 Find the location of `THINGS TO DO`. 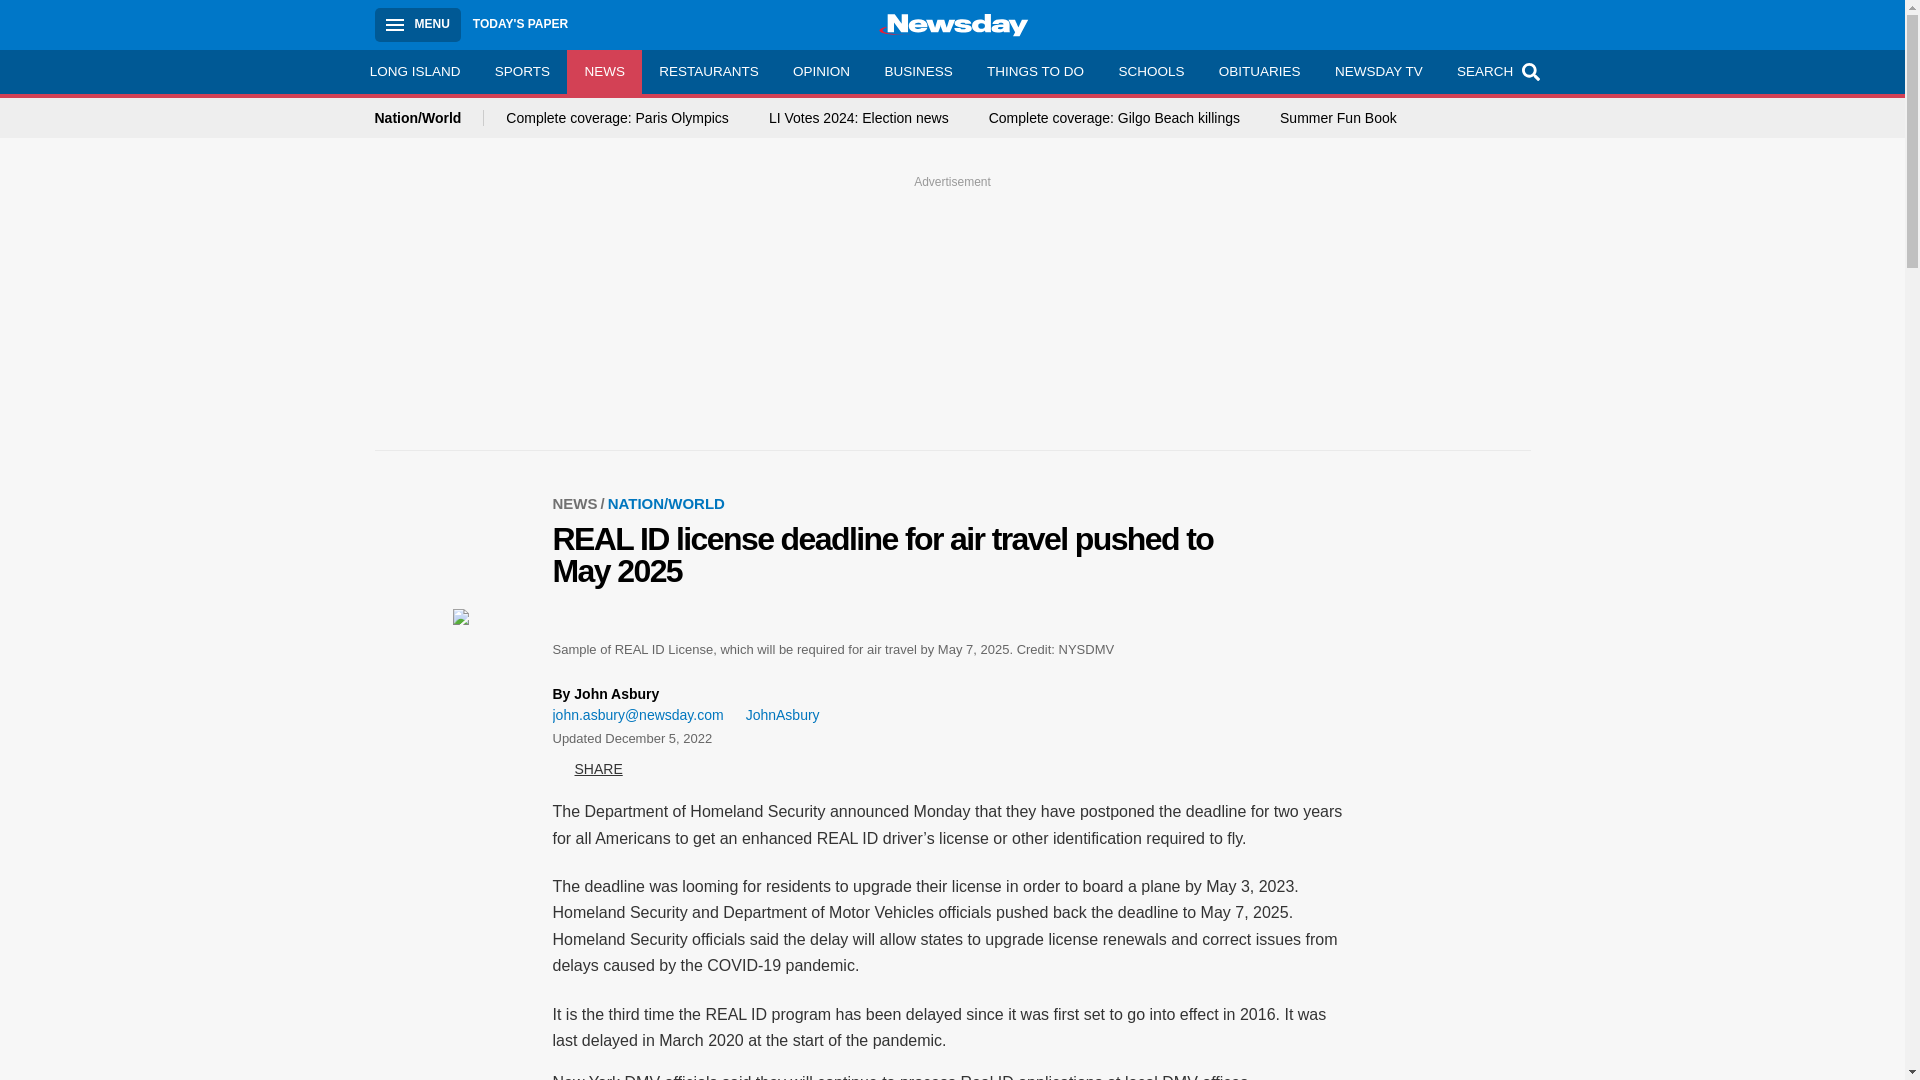

THINGS TO DO is located at coordinates (1034, 71).